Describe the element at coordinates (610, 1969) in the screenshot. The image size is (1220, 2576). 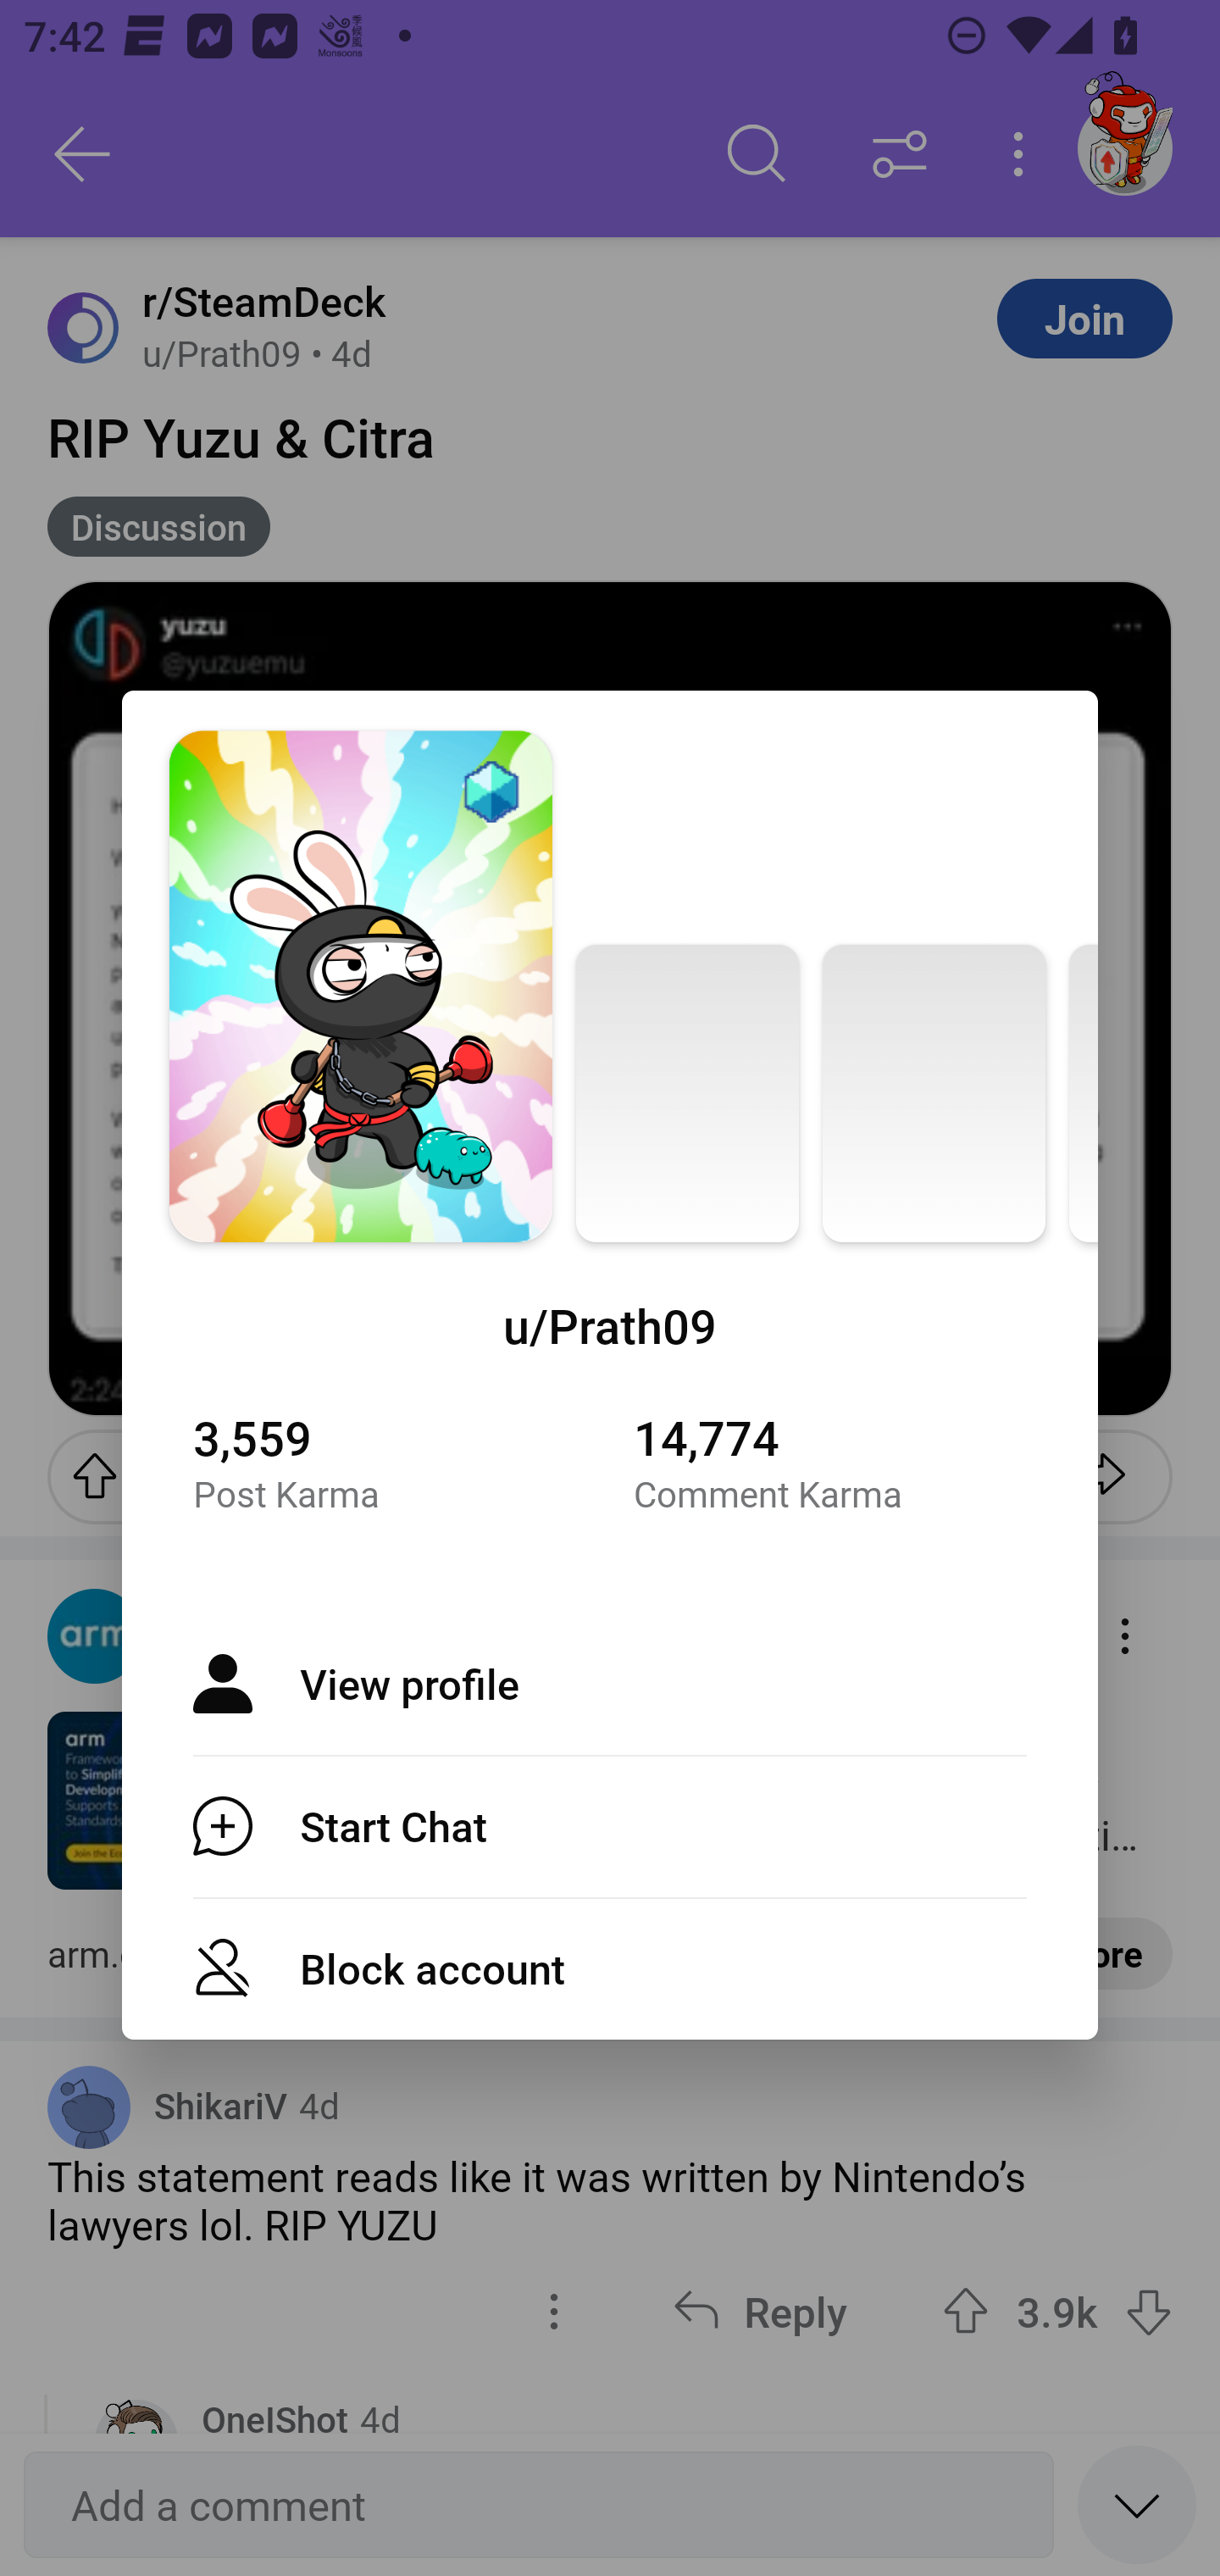
I see `Block account` at that location.